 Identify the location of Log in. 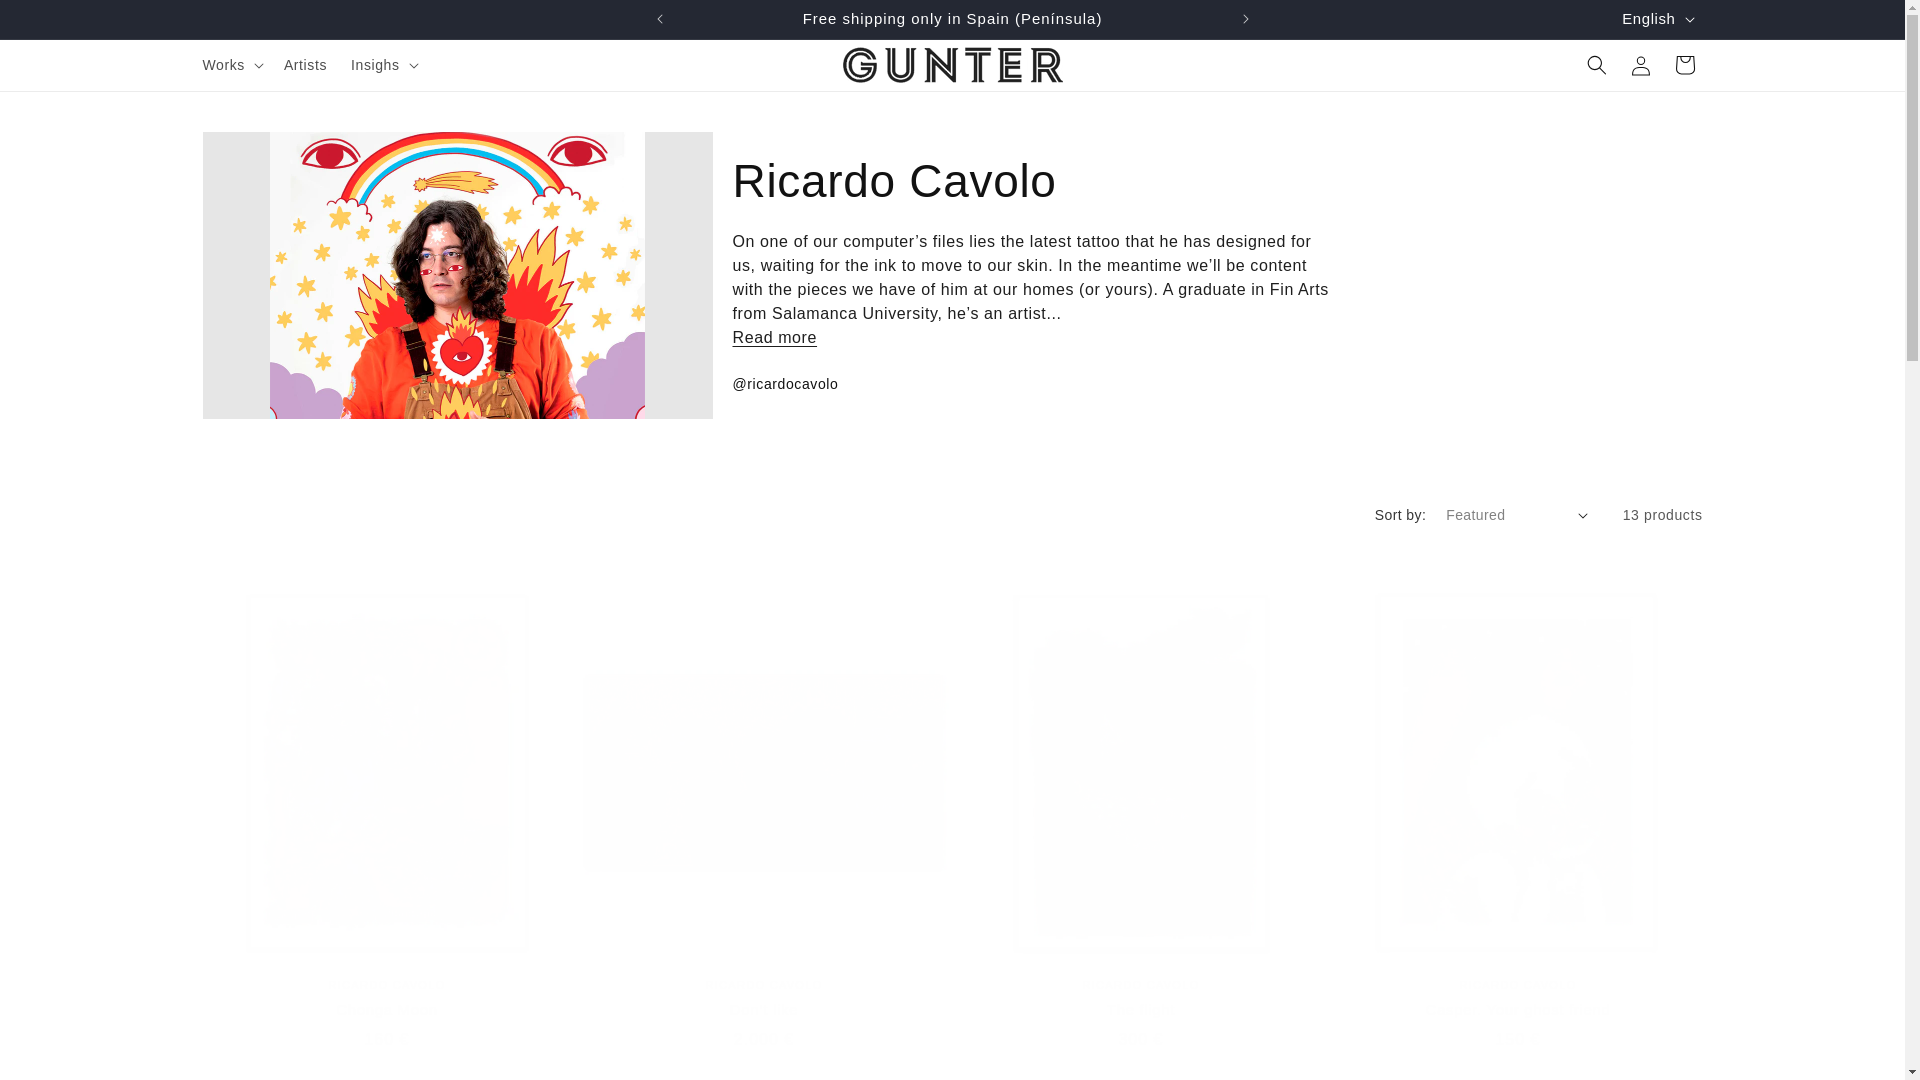
(1640, 65).